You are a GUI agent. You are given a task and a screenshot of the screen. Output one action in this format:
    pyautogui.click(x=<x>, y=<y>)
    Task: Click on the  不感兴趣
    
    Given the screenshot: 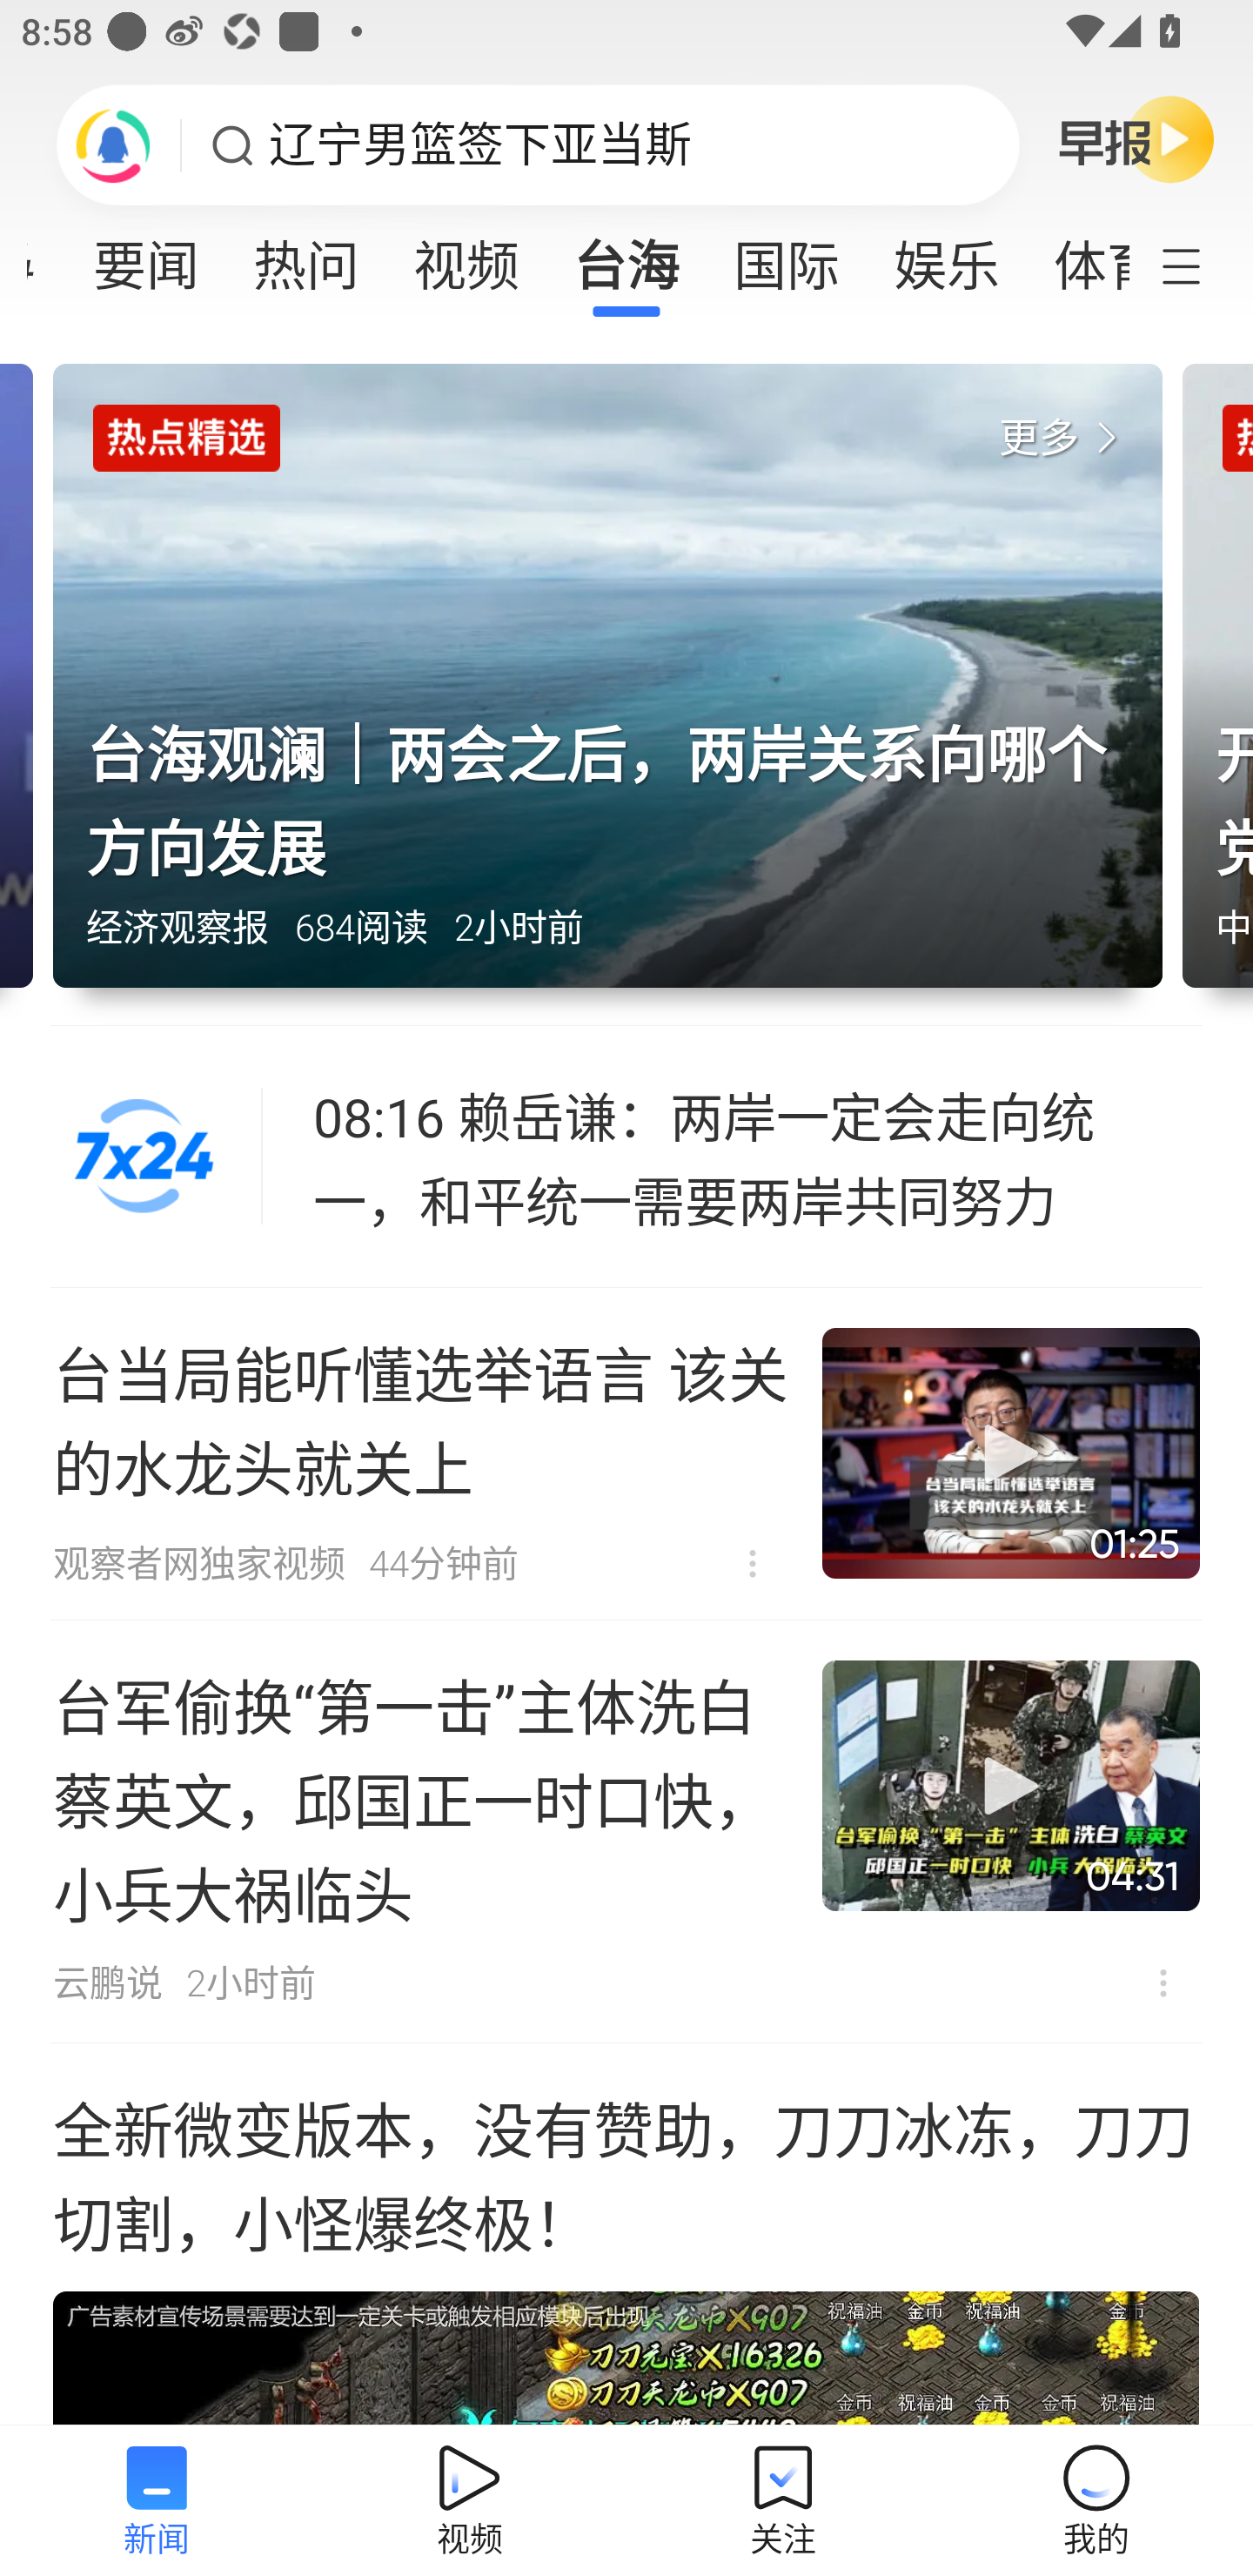 What is the action you would take?
    pyautogui.click(x=753, y=1563)
    